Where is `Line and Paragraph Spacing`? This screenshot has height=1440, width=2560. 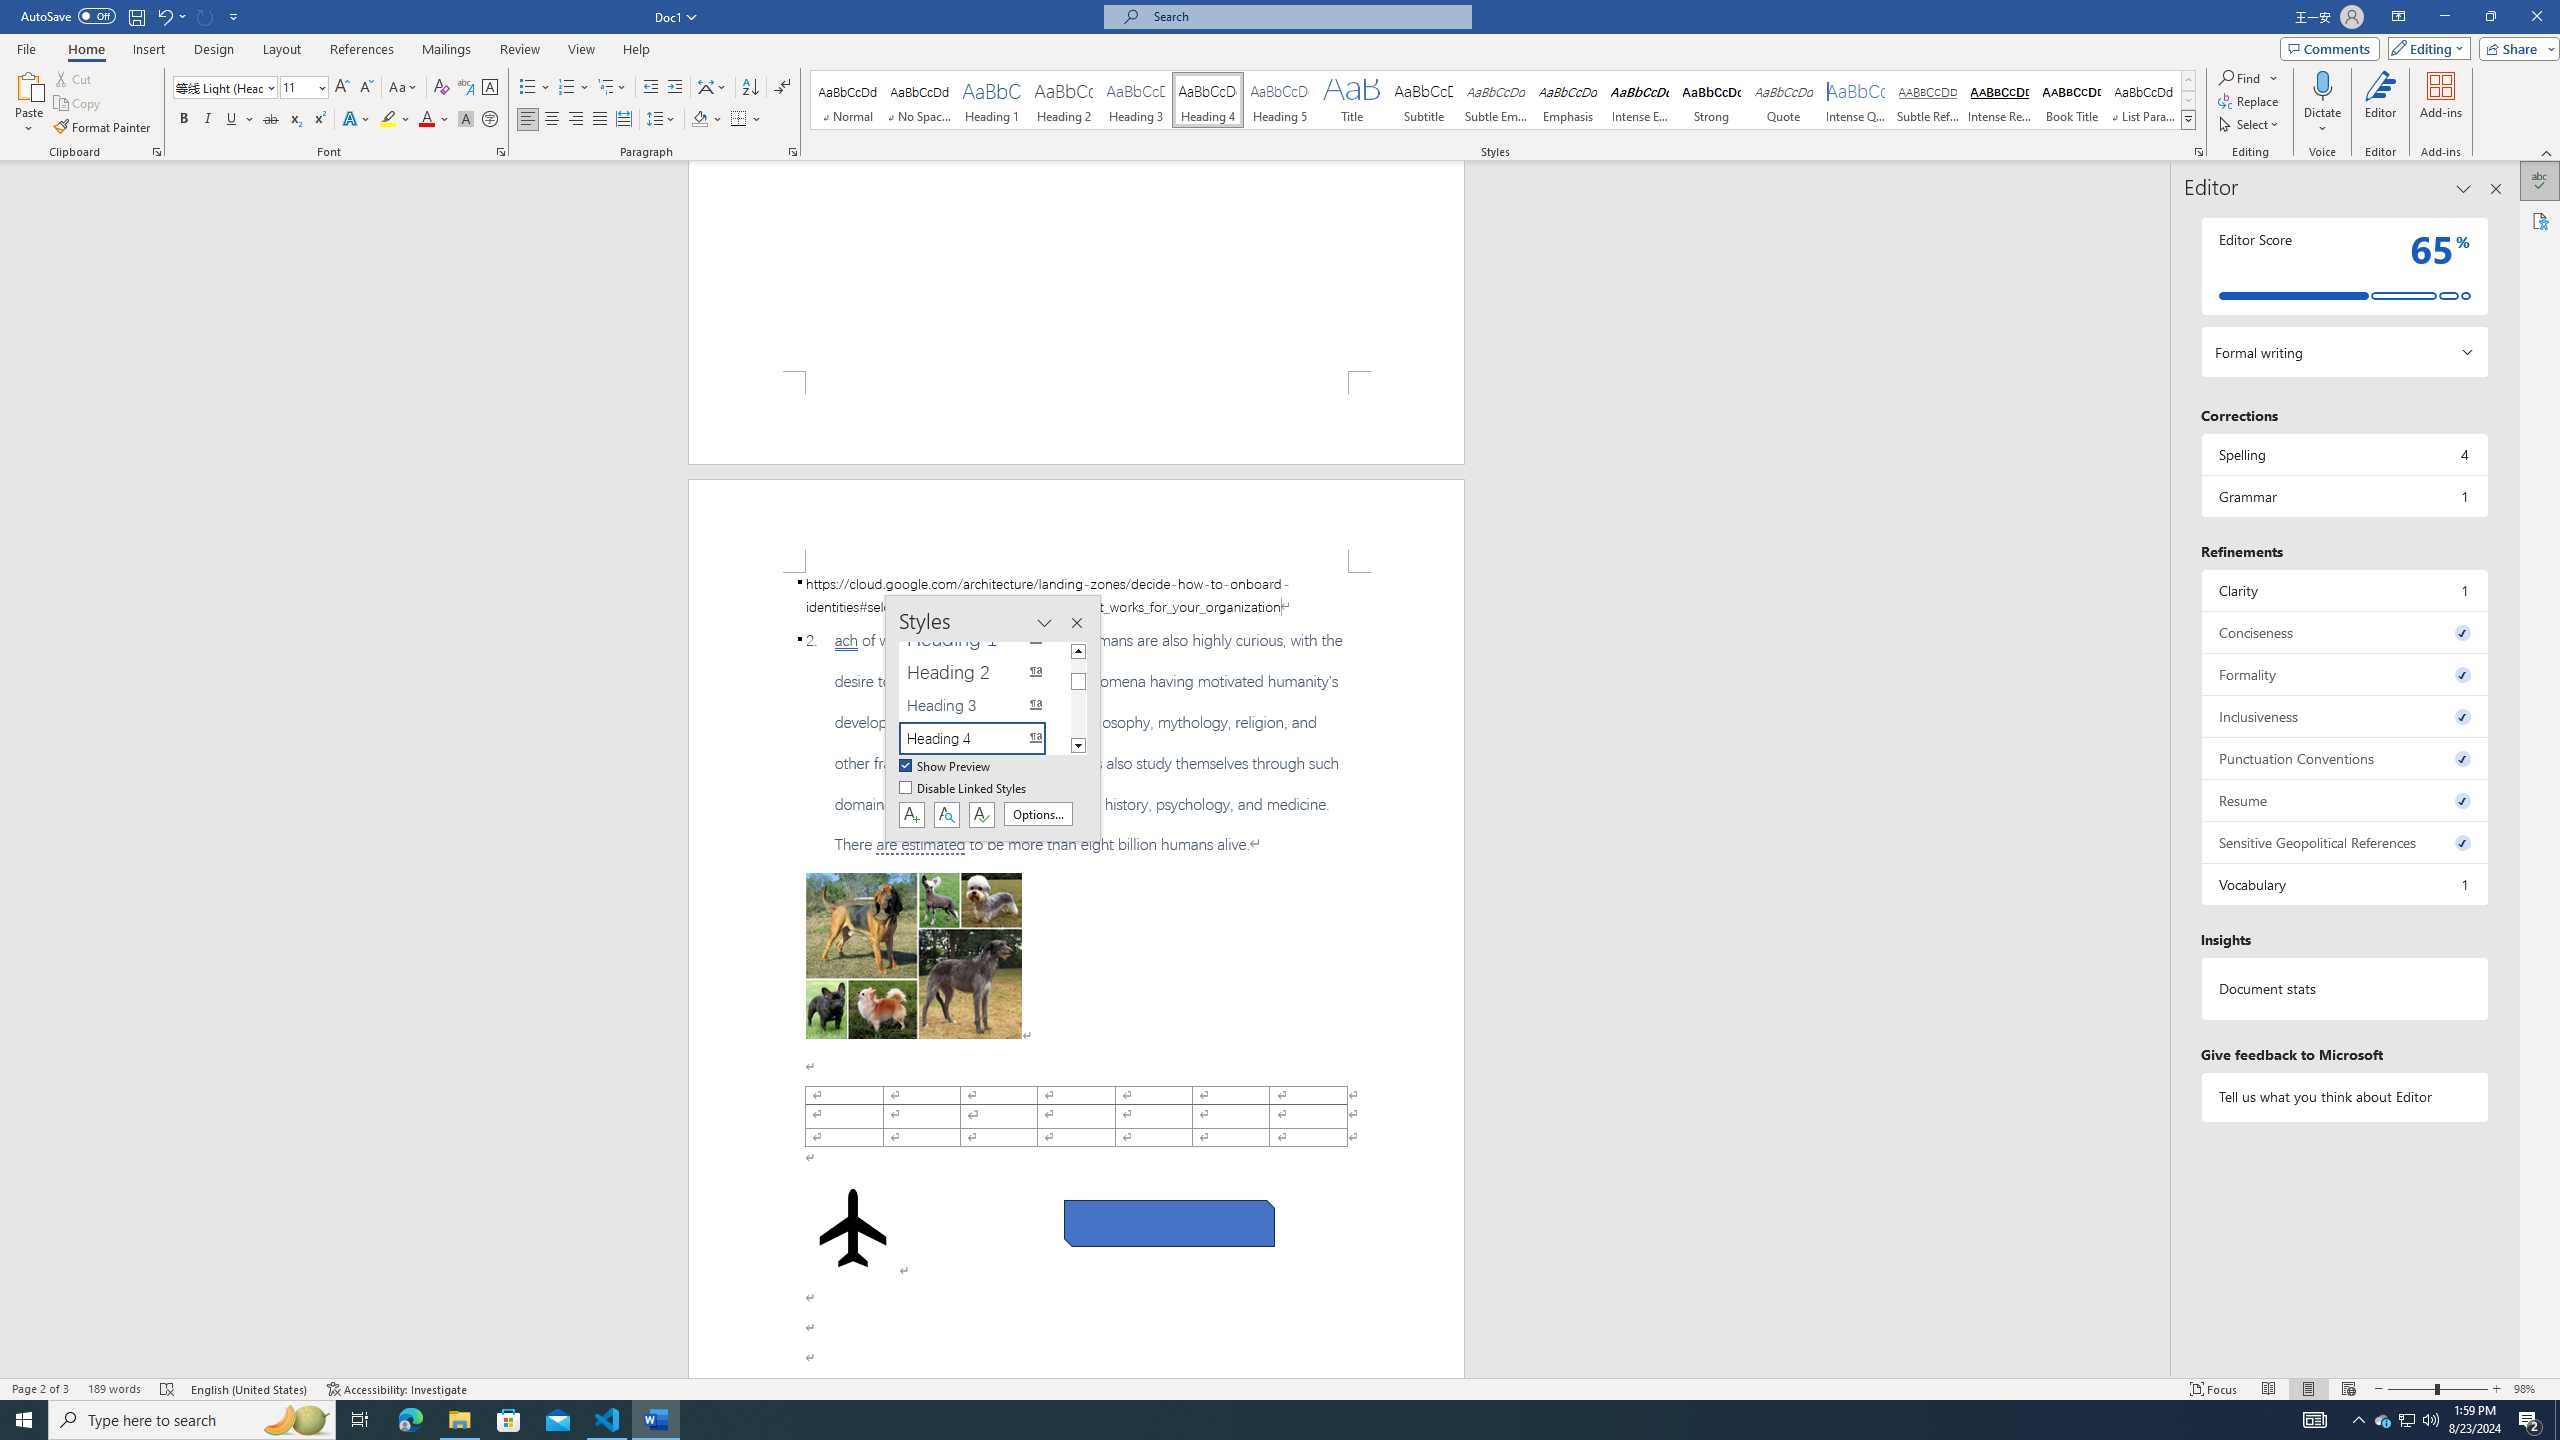
Line and Paragraph Spacing is located at coordinates (662, 120).